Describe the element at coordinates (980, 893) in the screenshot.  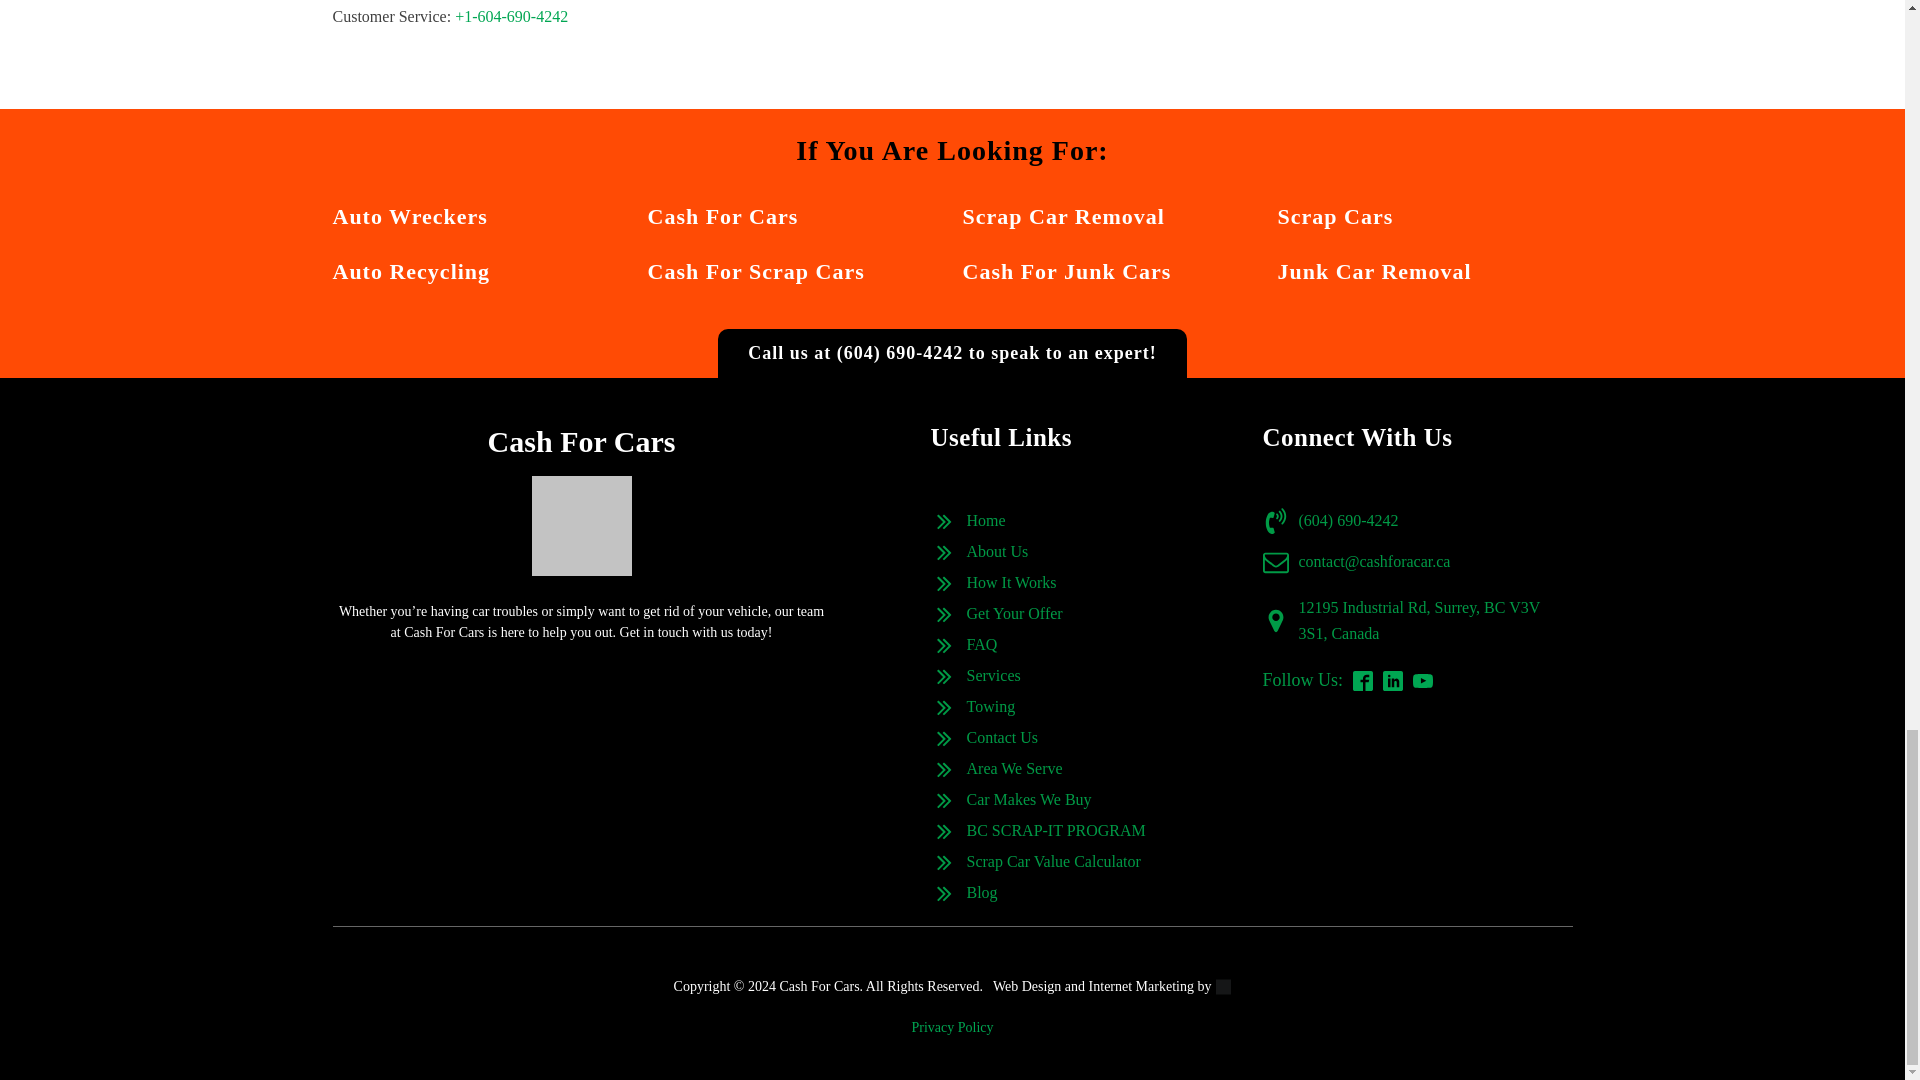
I see `Blog` at that location.